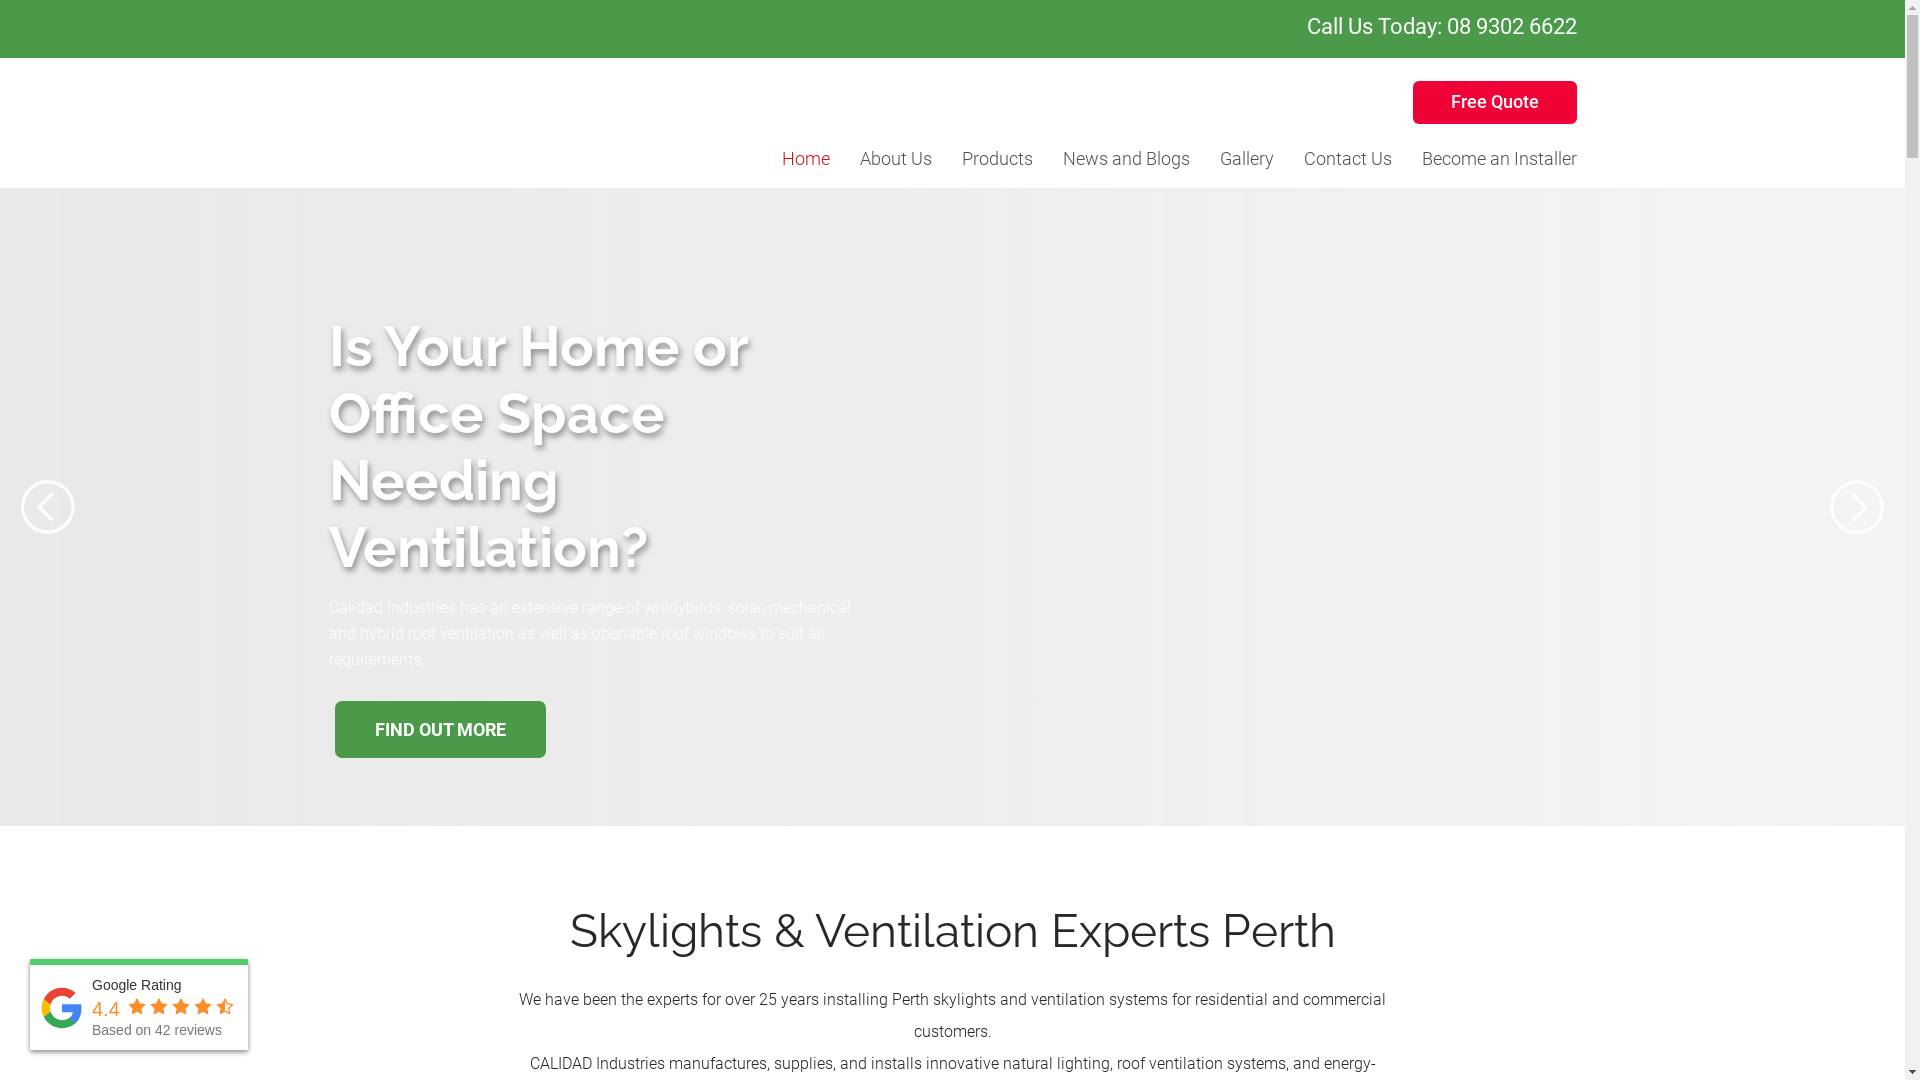 This screenshot has height=1080, width=1920. What do you see at coordinates (998, 364) in the screenshot?
I see `Attic Ladders` at bounding box center [998, 364].